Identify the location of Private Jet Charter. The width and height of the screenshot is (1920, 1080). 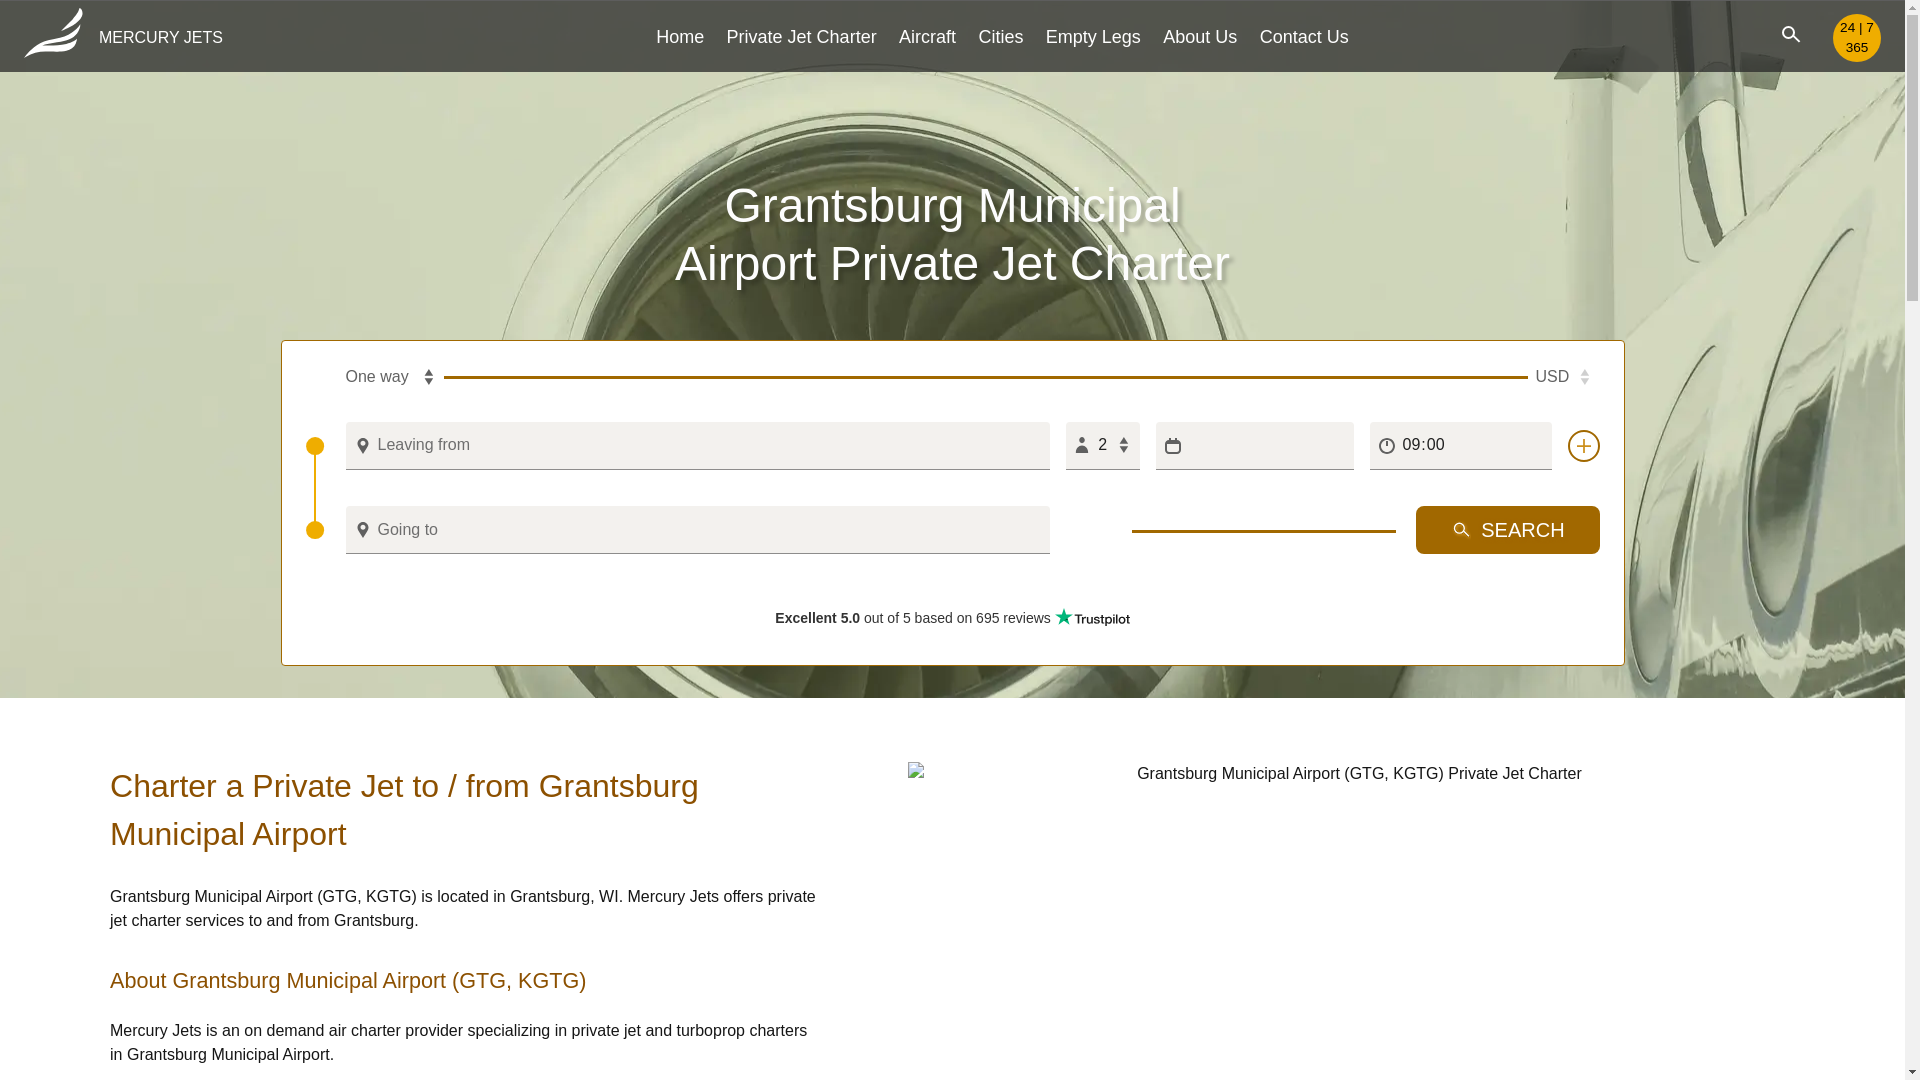
(802, 36).